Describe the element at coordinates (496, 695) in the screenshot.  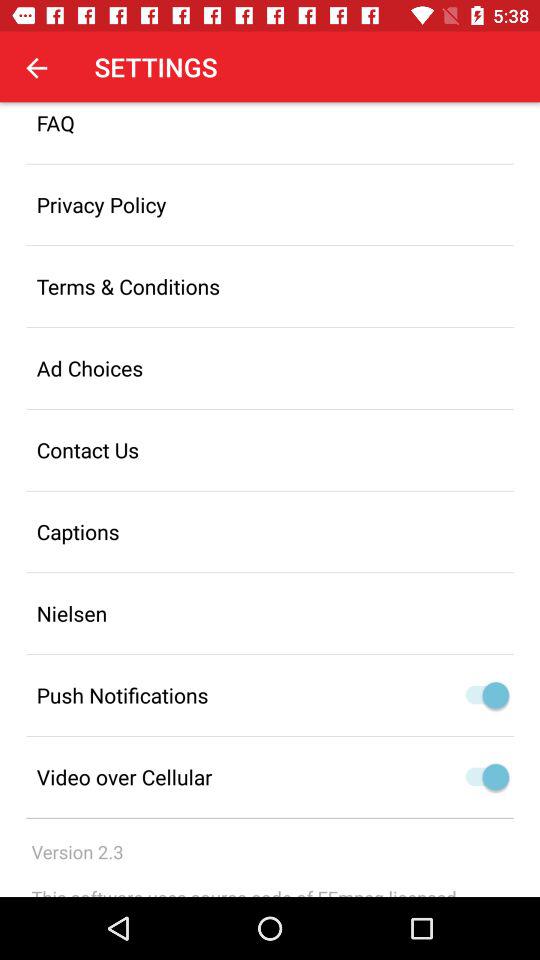
I see `select to on option` at that location.